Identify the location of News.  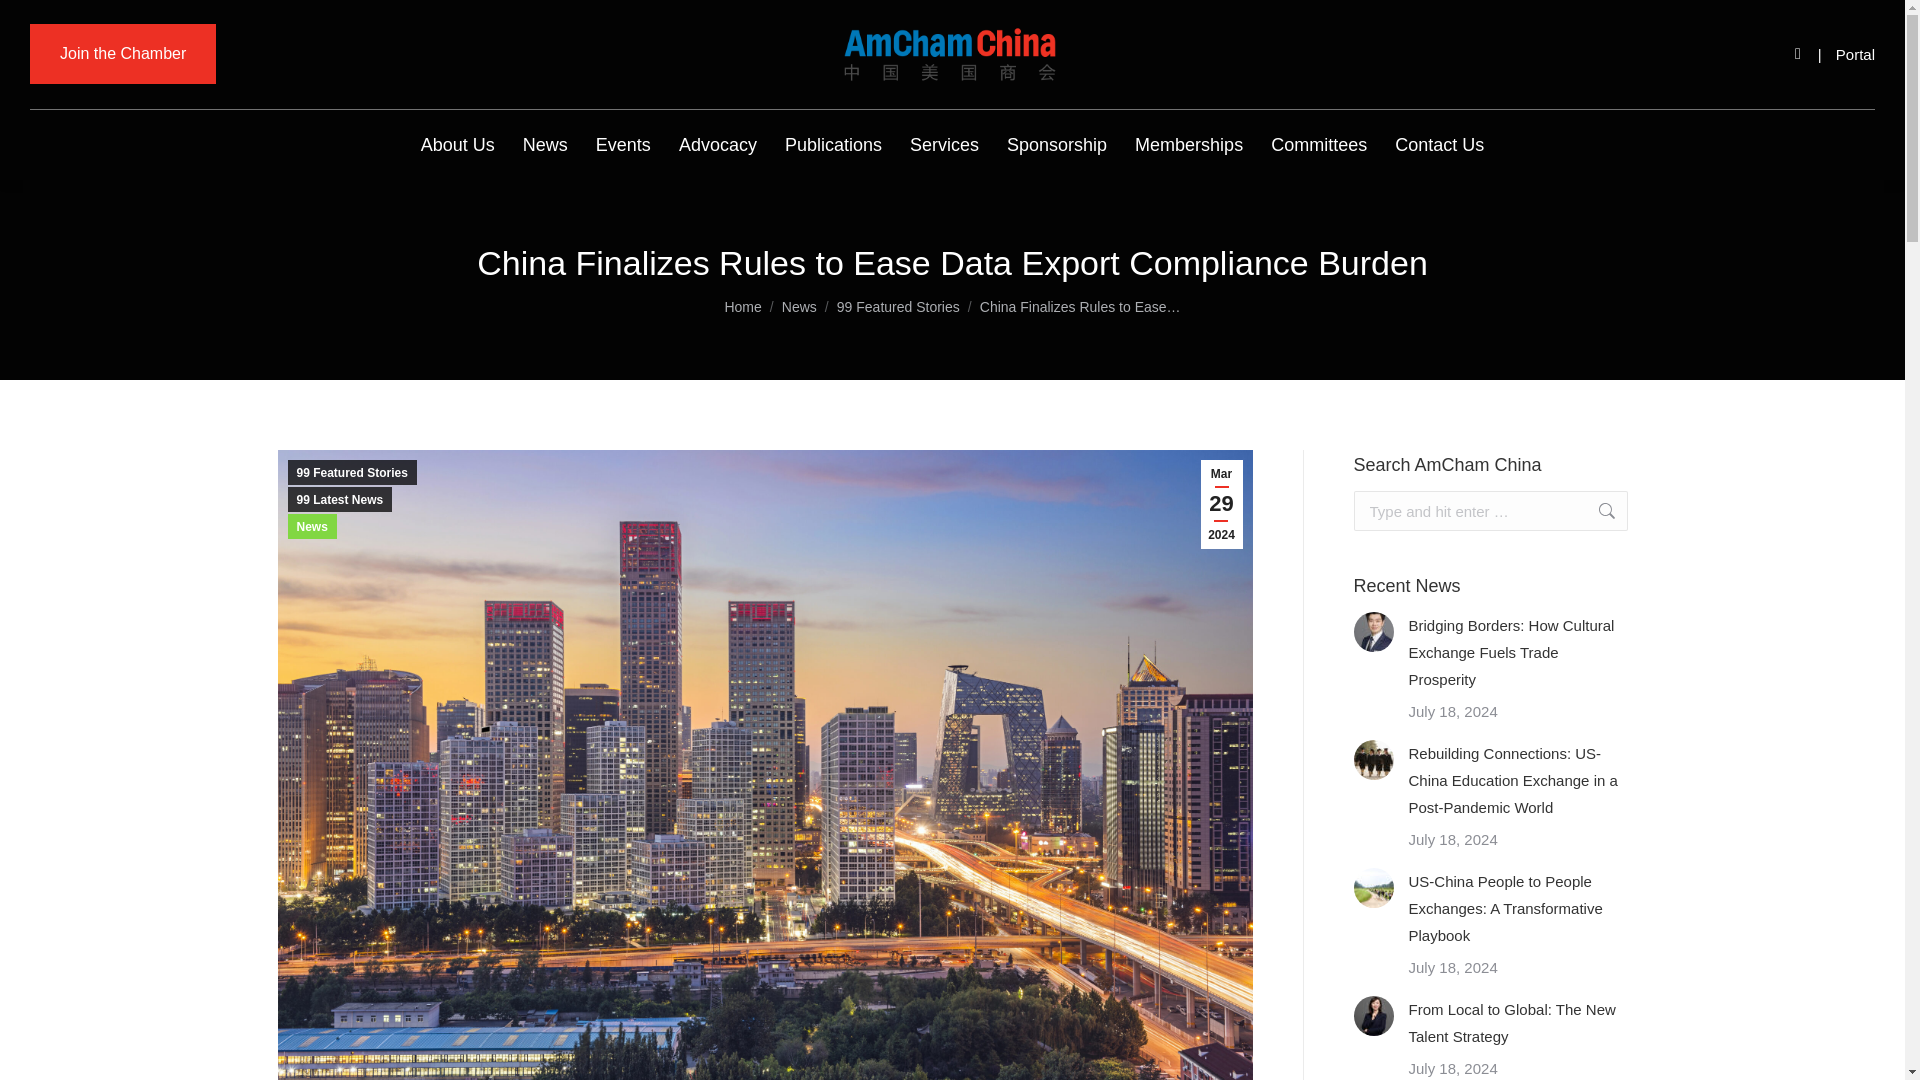
(799, 307).